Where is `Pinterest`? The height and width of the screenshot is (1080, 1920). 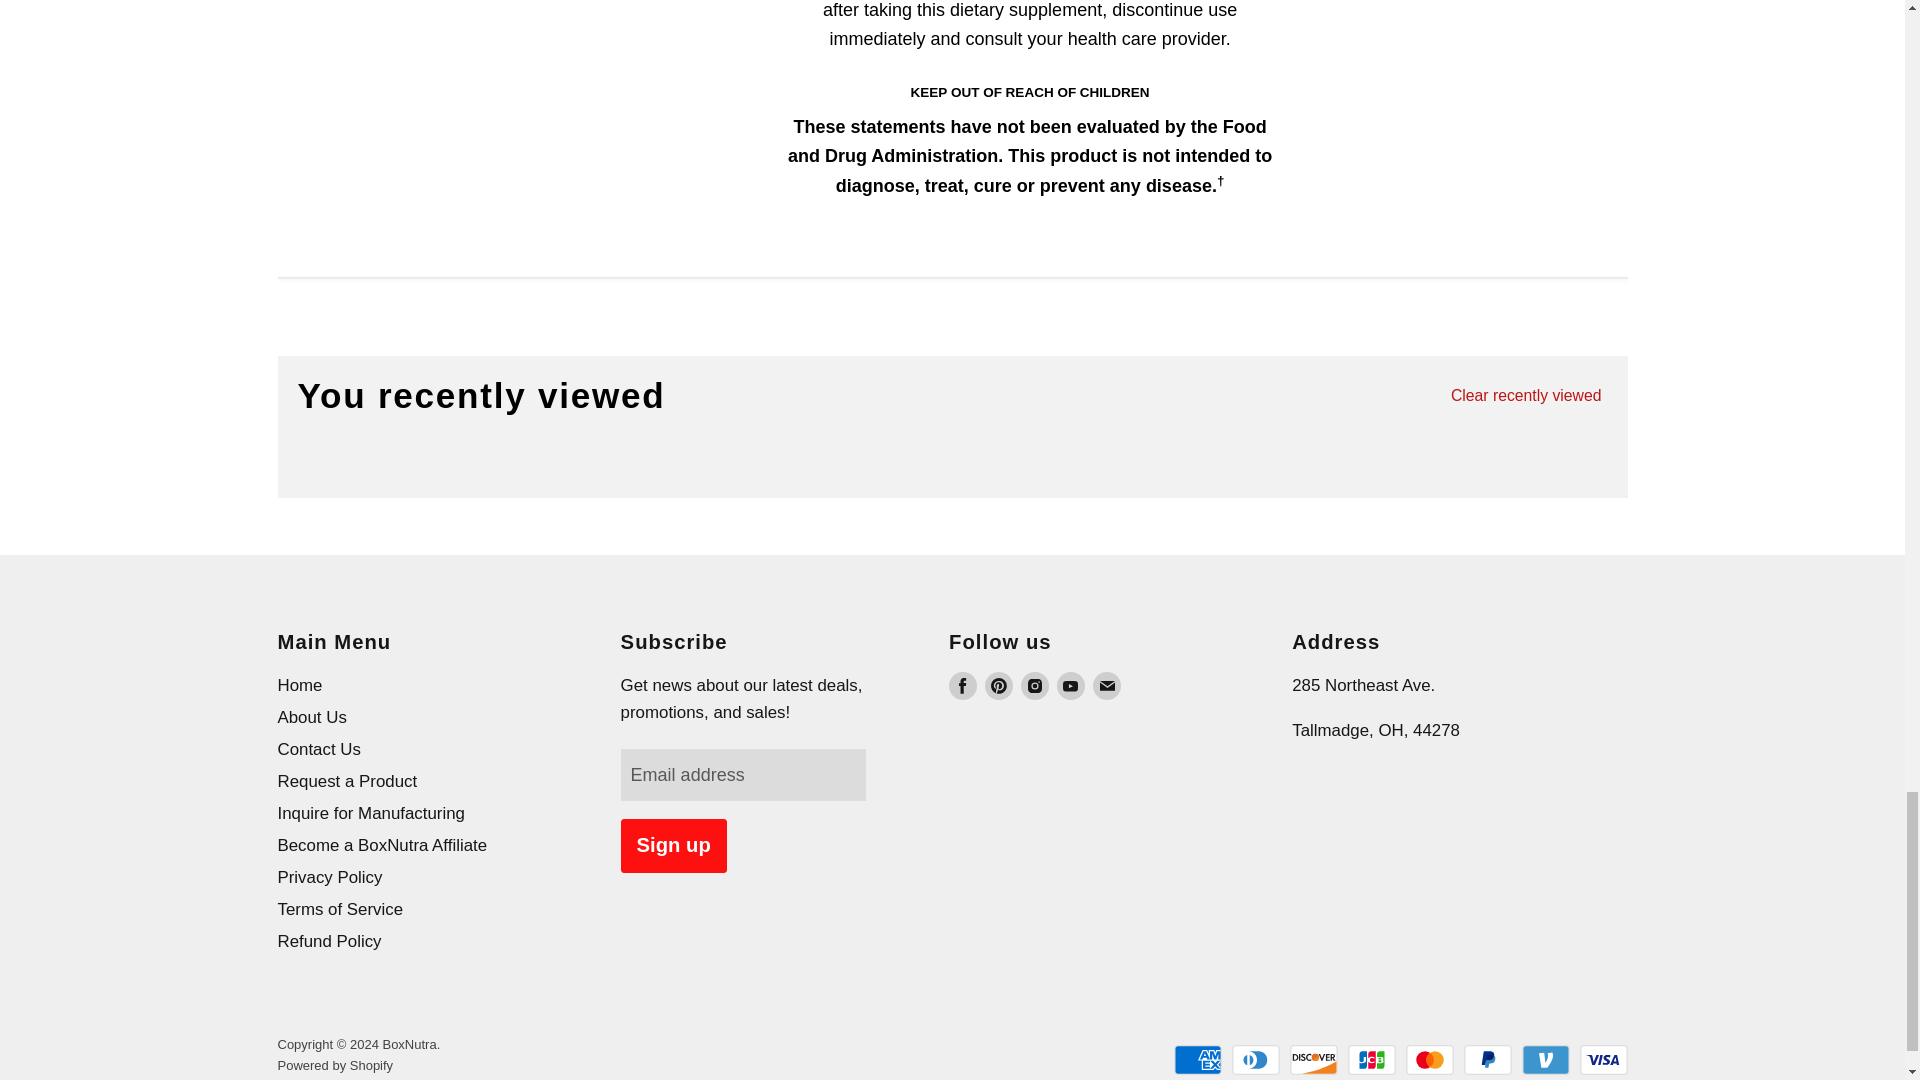 Pinterest is located at coordinates (998, 685).